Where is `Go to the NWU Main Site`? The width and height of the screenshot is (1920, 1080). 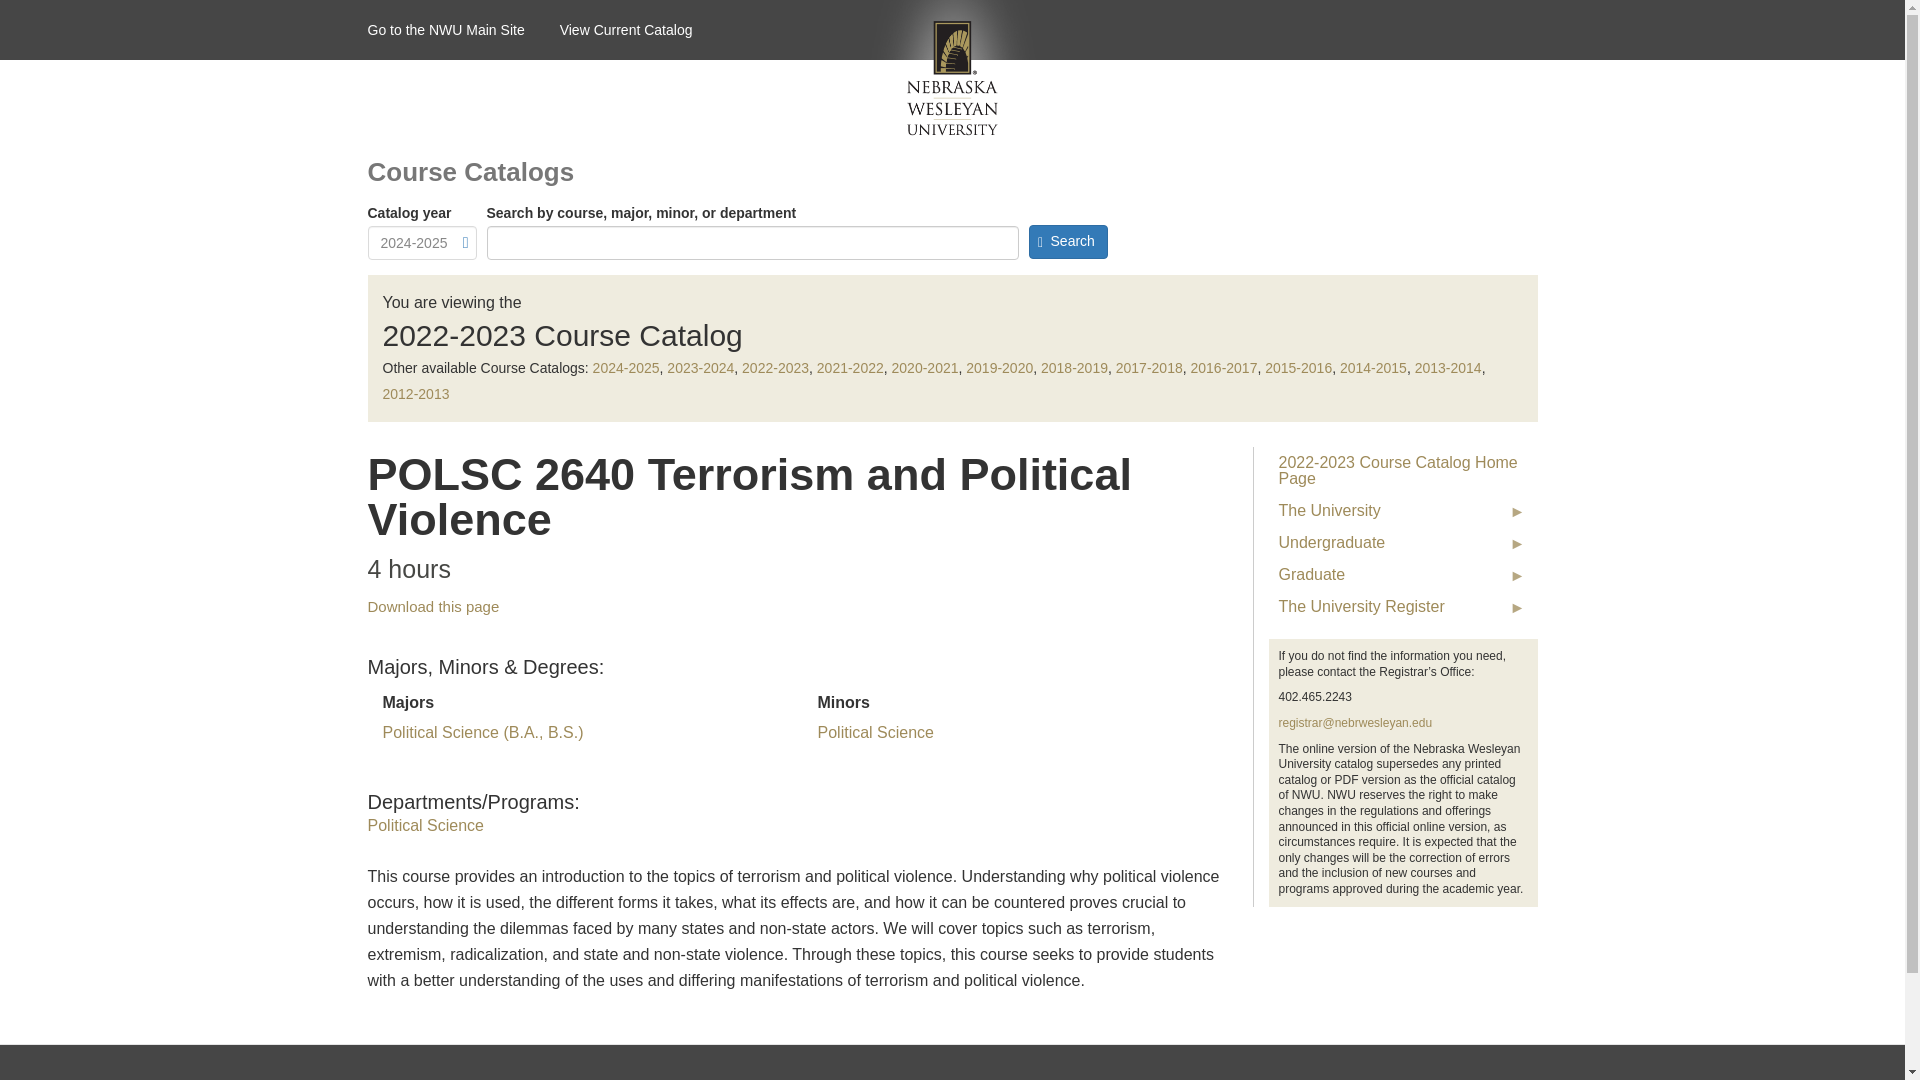 Go to the NWU Main Site is located at coordinates (464, 30).